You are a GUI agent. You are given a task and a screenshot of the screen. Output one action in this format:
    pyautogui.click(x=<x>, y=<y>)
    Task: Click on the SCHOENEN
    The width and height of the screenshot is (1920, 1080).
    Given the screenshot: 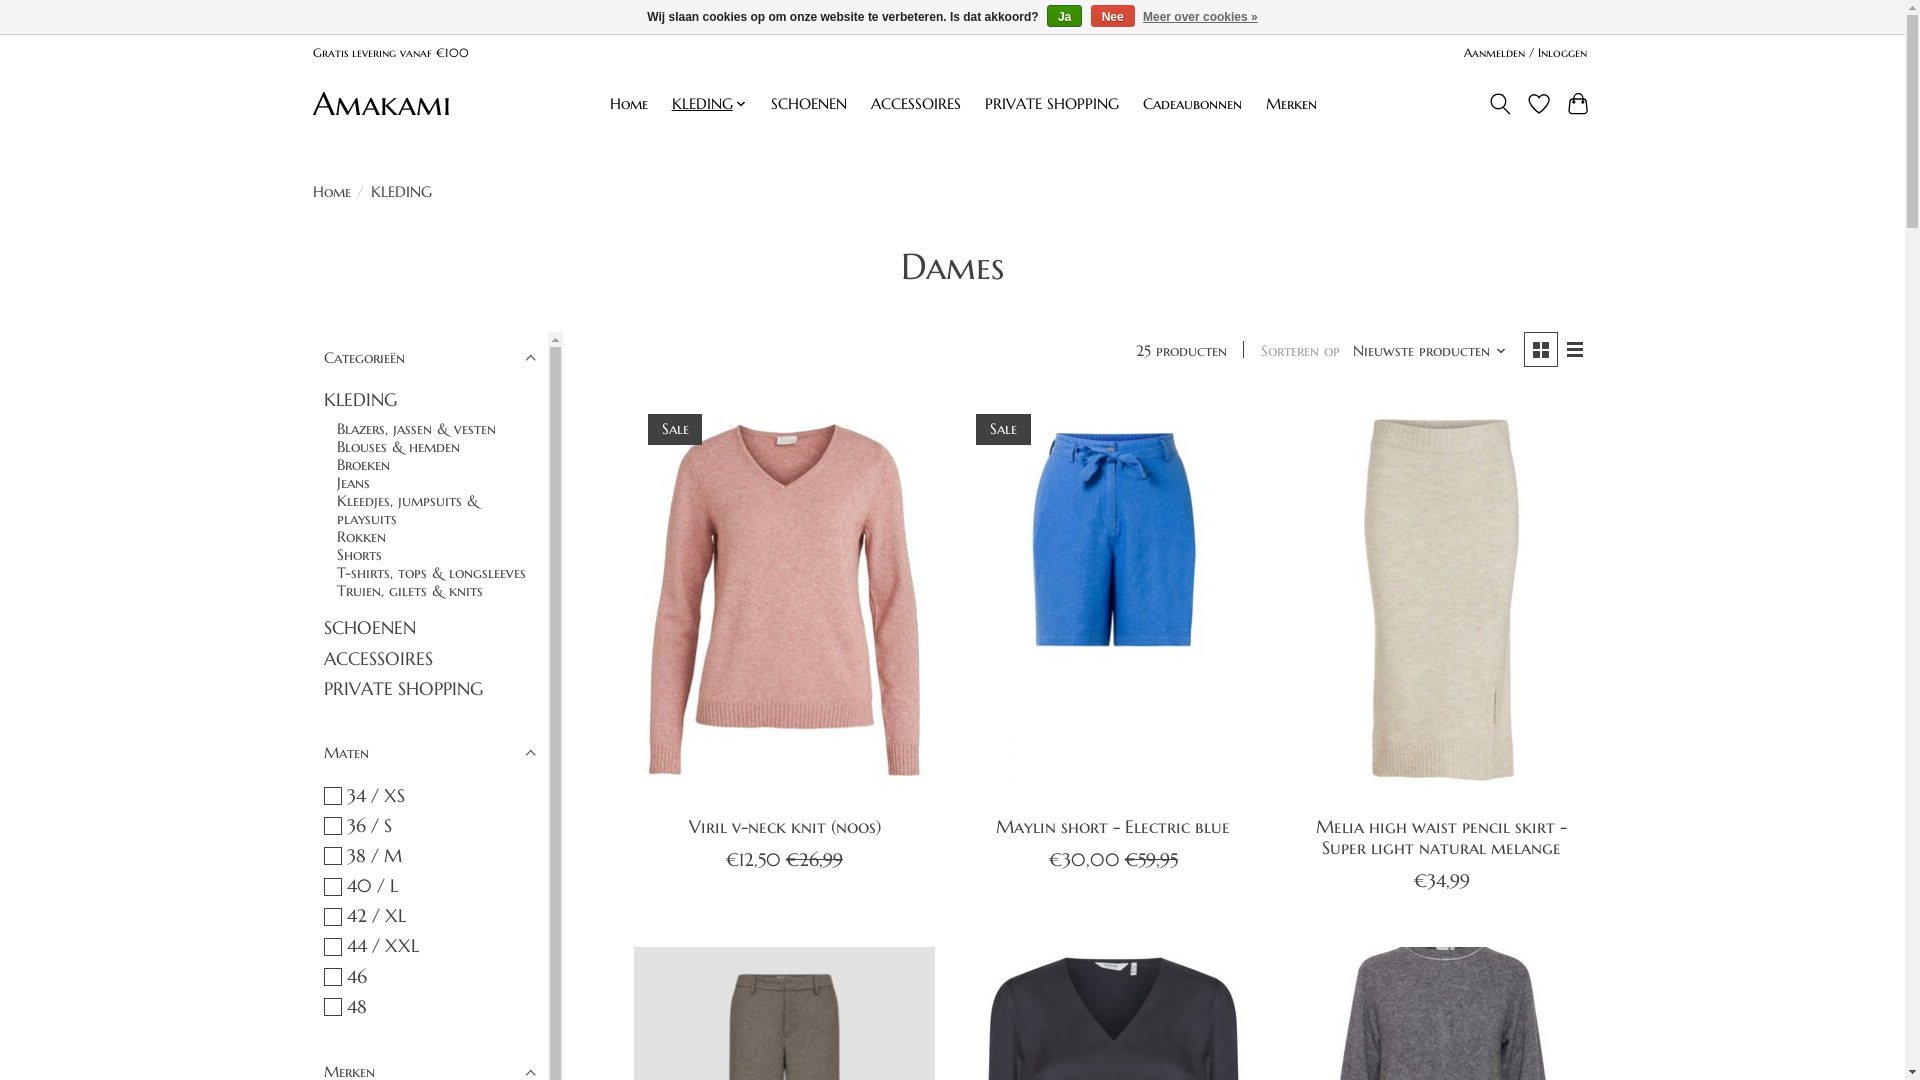 What is the action you would take?
    pyautogui.click(x=370, y=628)
    